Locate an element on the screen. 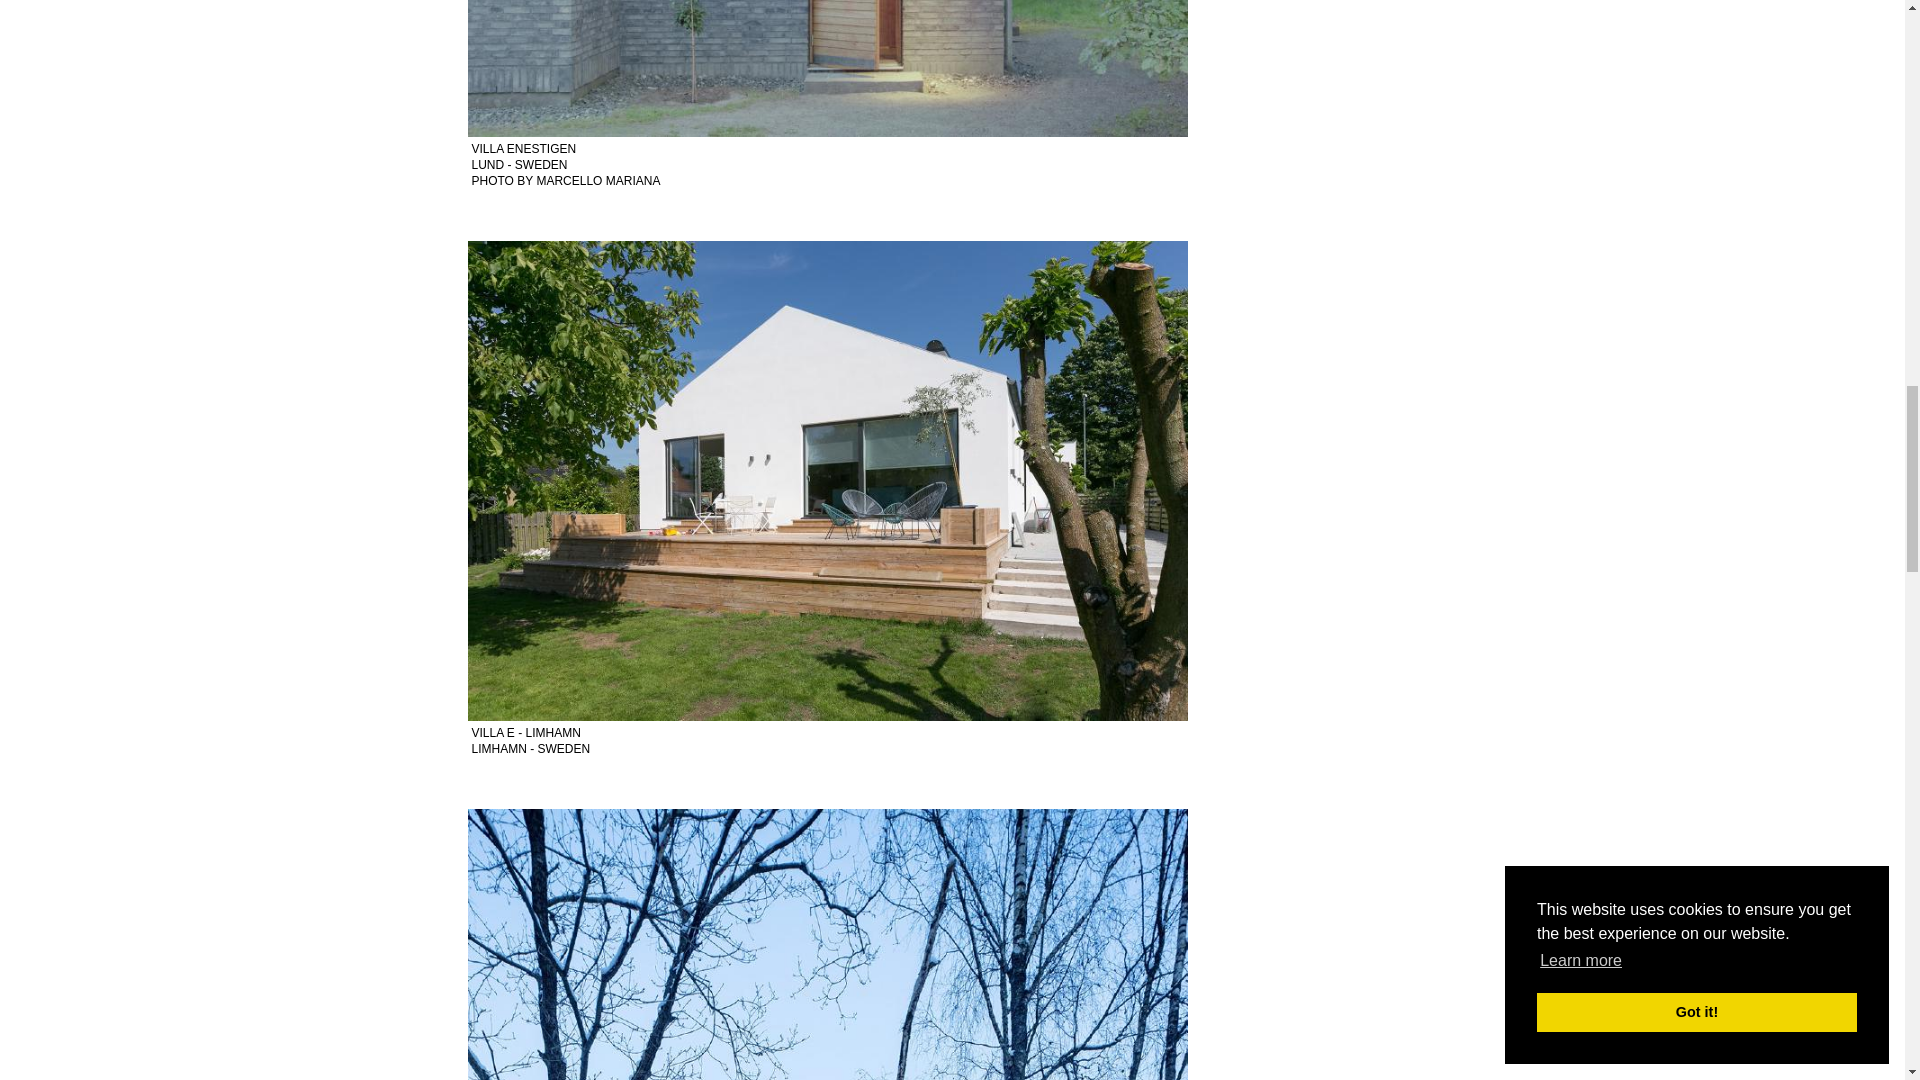 This screenshot has height=1080, width=1920. Villa Enestigen. Lund, Sweden is located at coordinates (828, 68).